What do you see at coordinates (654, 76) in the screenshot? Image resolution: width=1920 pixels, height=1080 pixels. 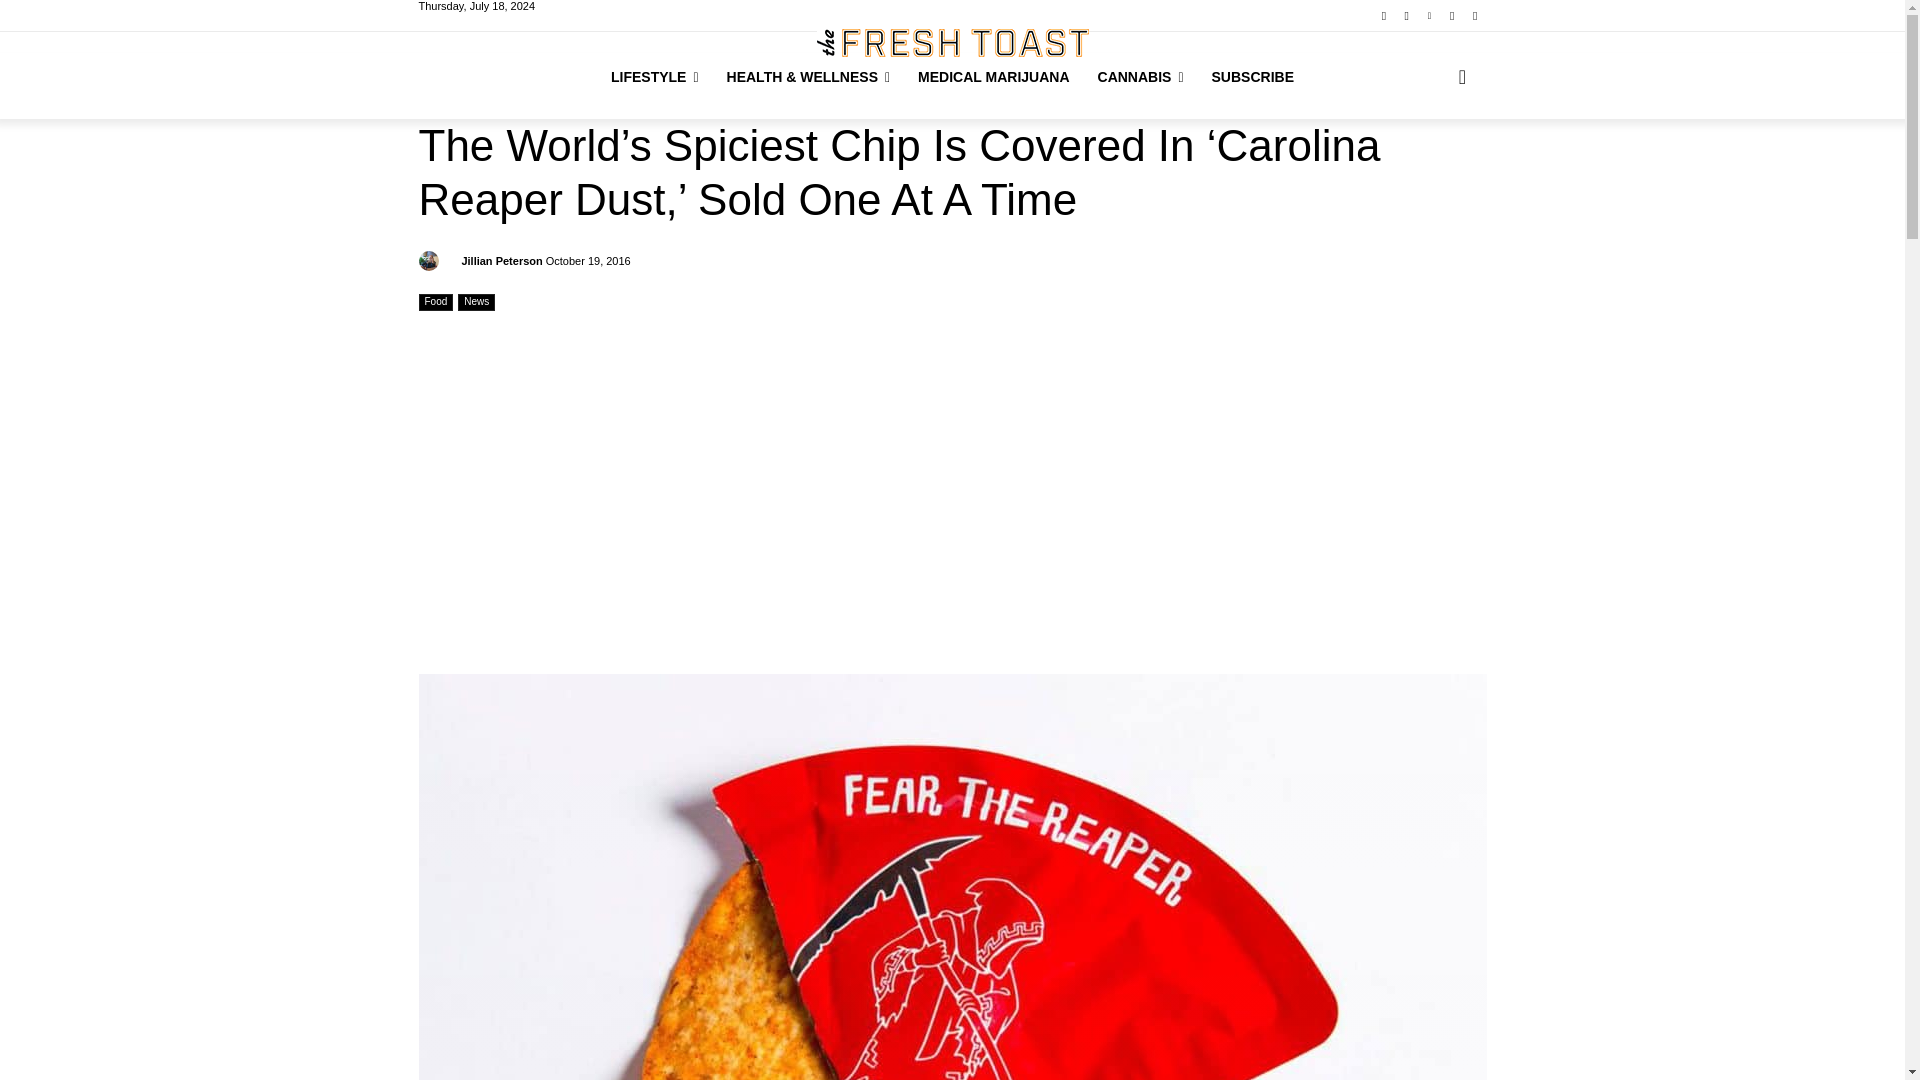 I see `LIFESTYLE` at bounding box center [654, 76].